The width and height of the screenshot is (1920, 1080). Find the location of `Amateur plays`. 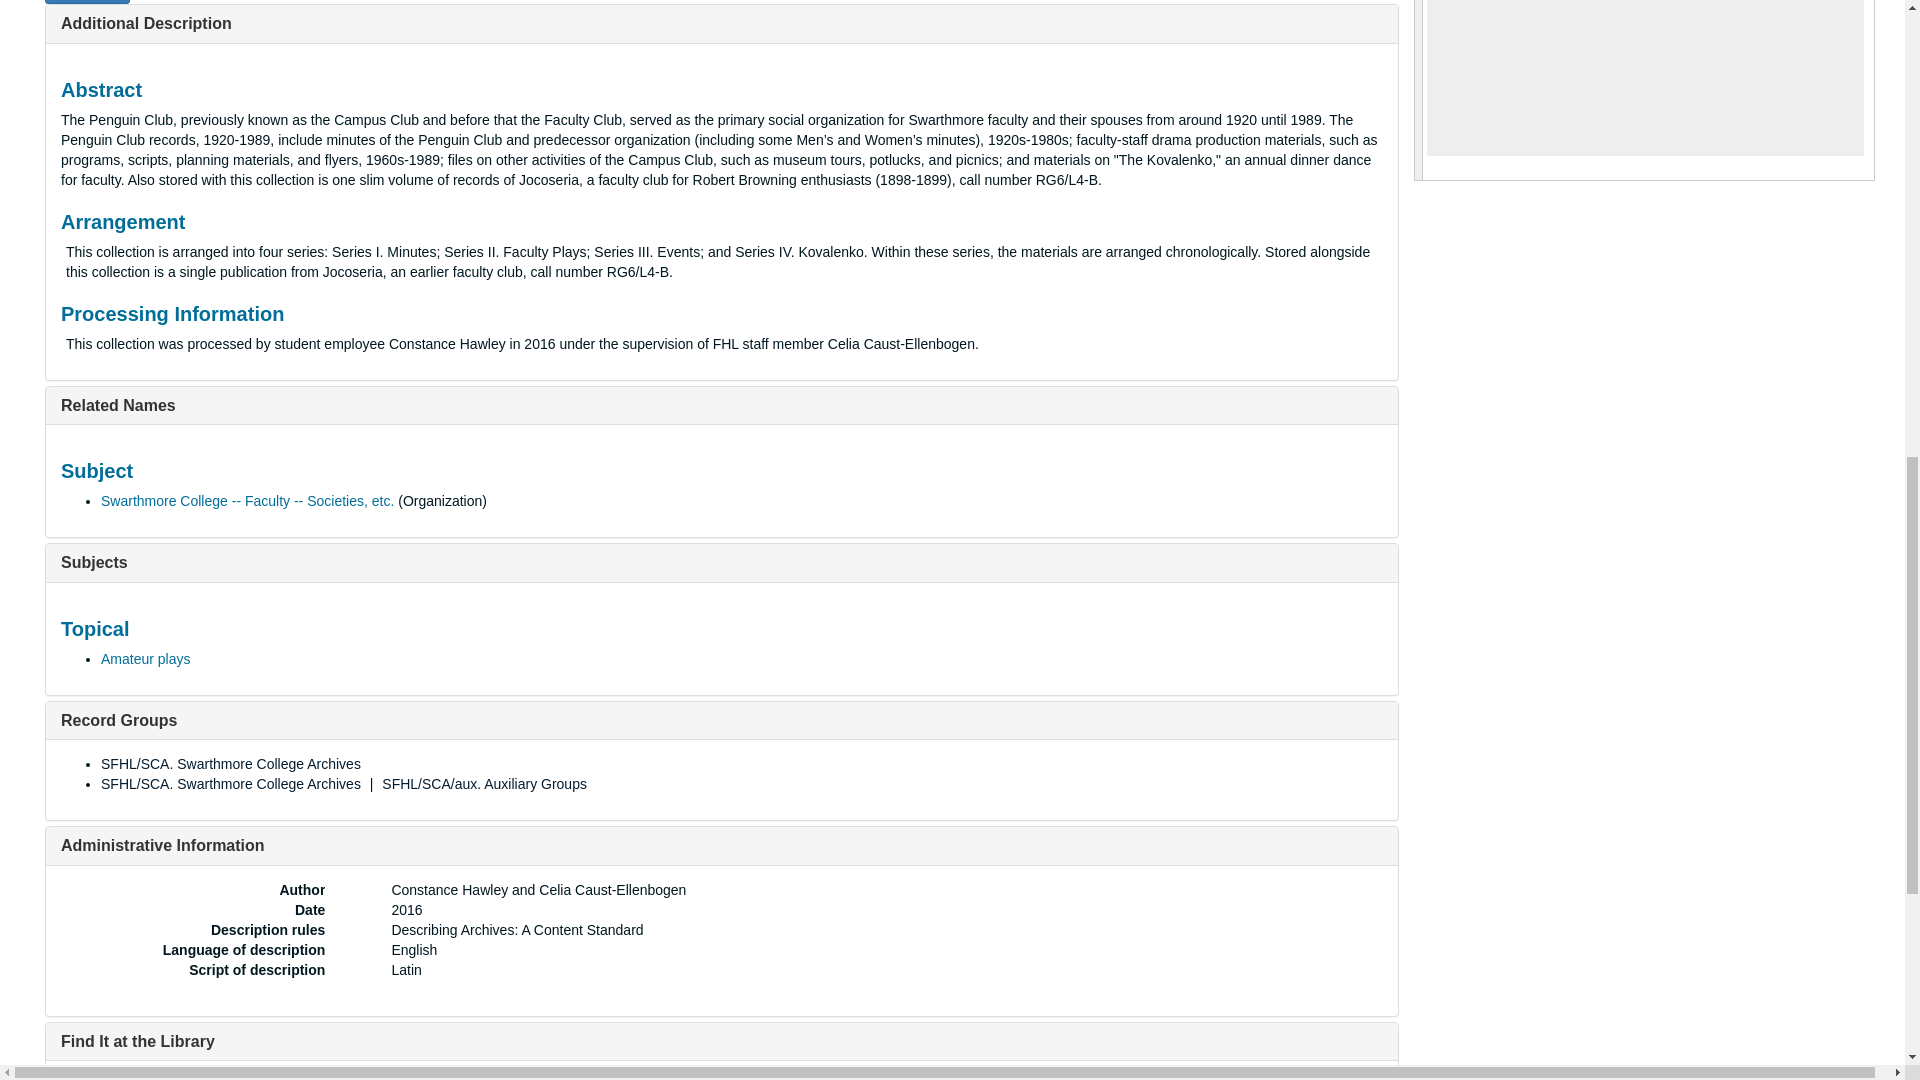

Amateur plays is located at coordinates (146, 659).